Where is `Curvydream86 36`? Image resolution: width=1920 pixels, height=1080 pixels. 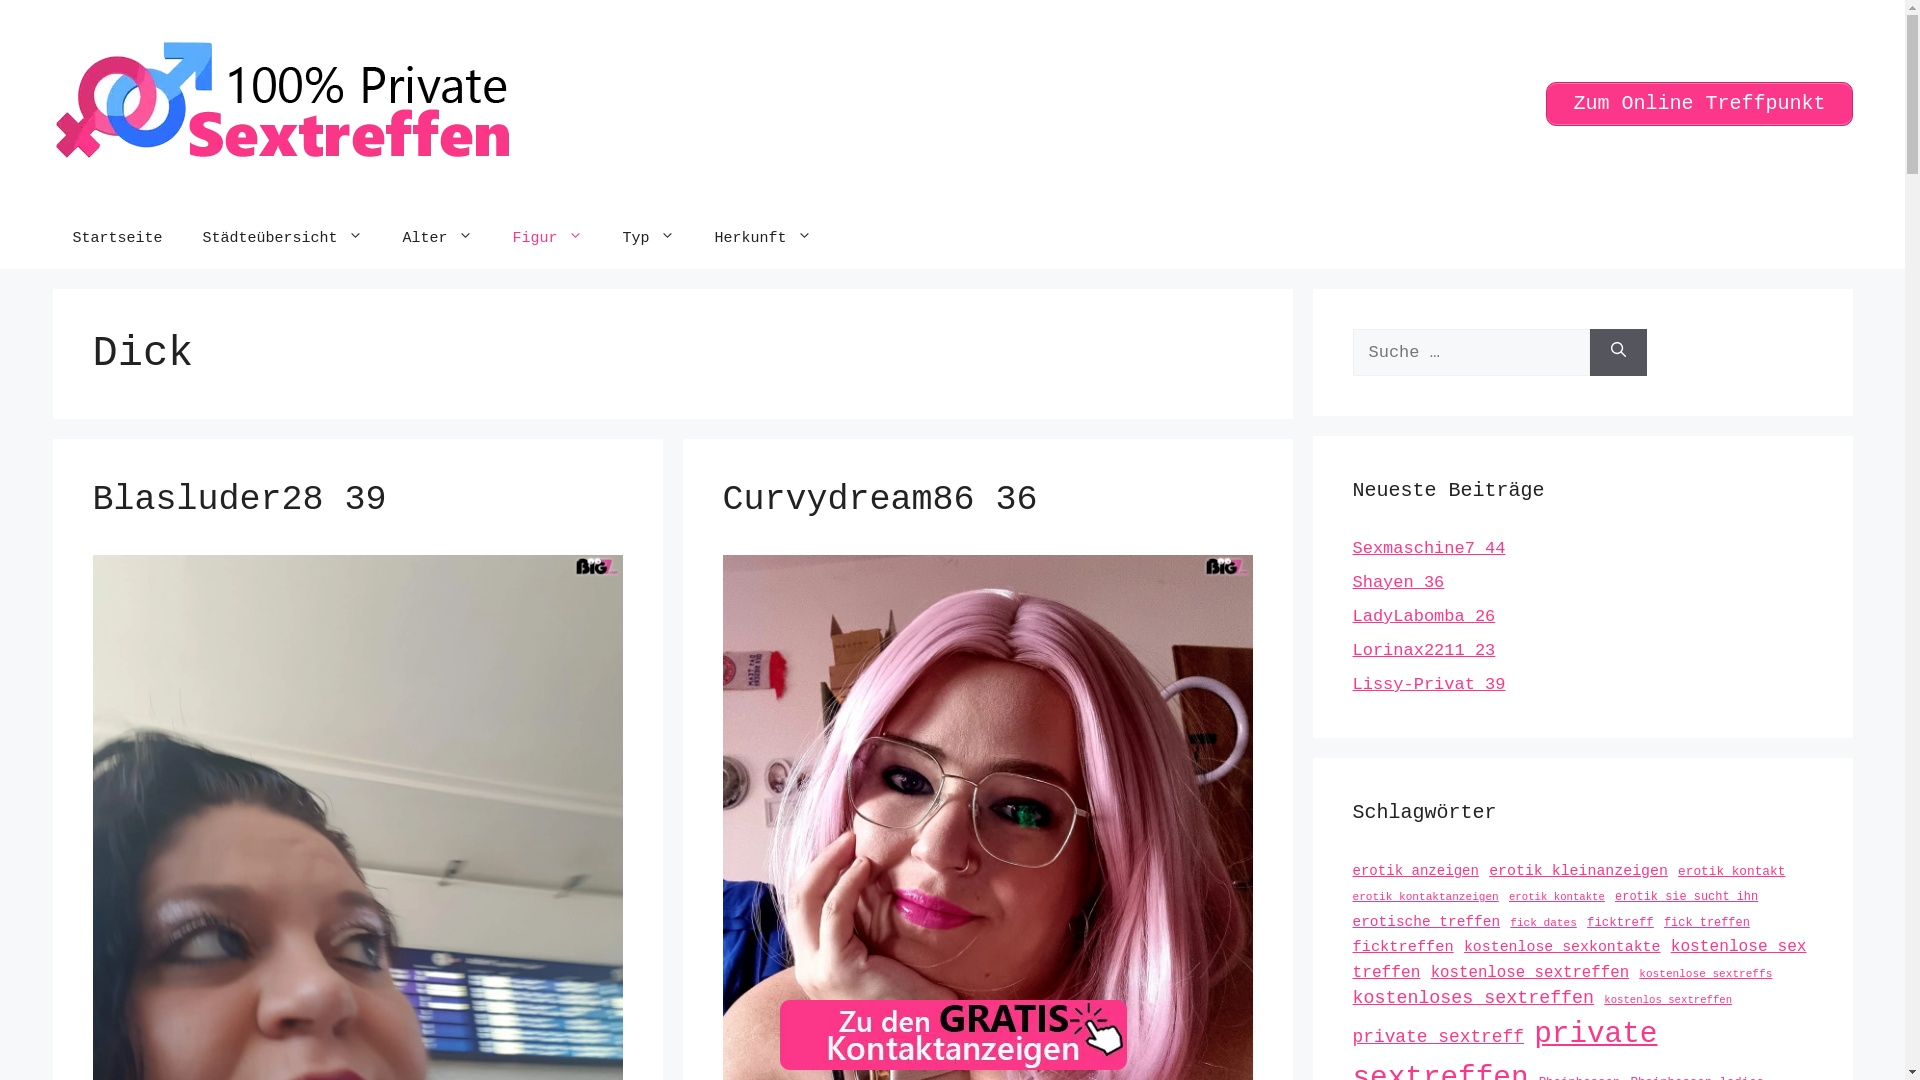 Curvydream86 36 is located at coordinates (880, 500).